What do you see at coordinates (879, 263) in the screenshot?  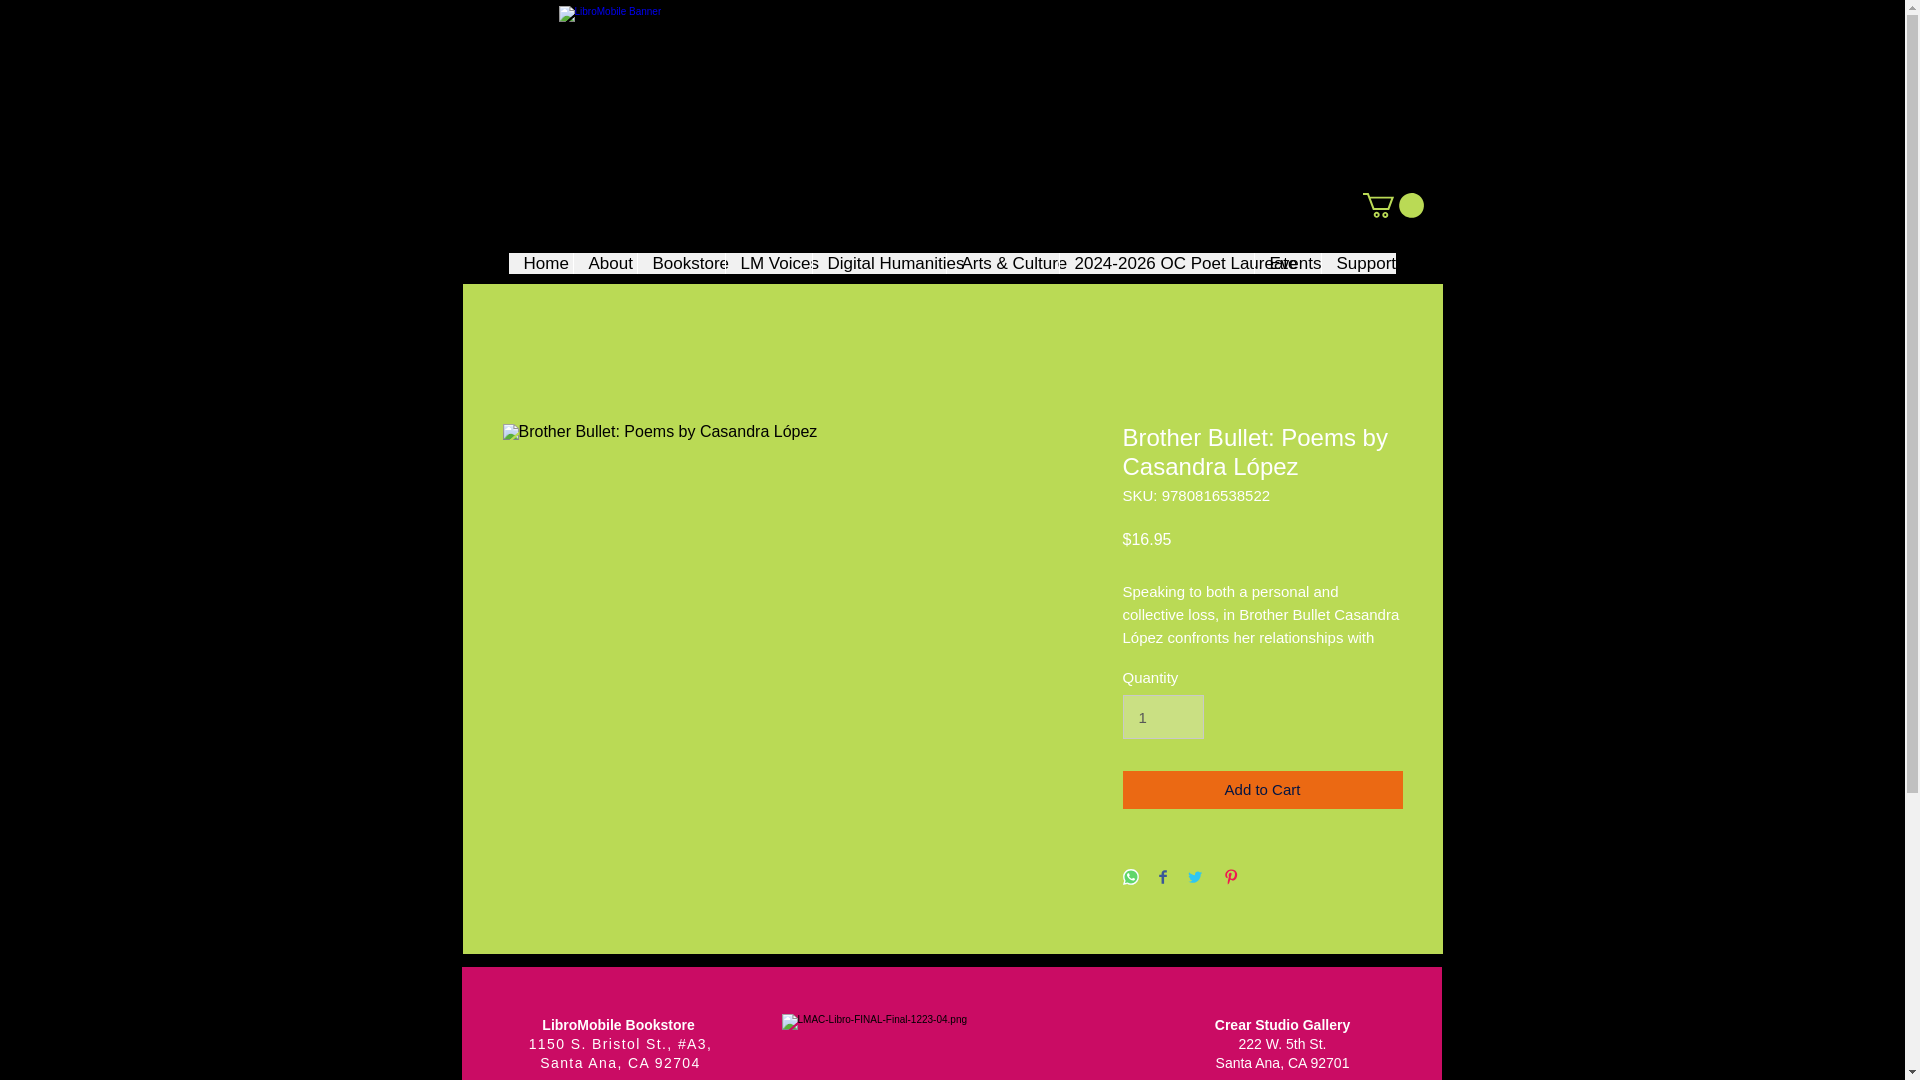 I see `Digital Humanities` at bounding box center [879, 263].